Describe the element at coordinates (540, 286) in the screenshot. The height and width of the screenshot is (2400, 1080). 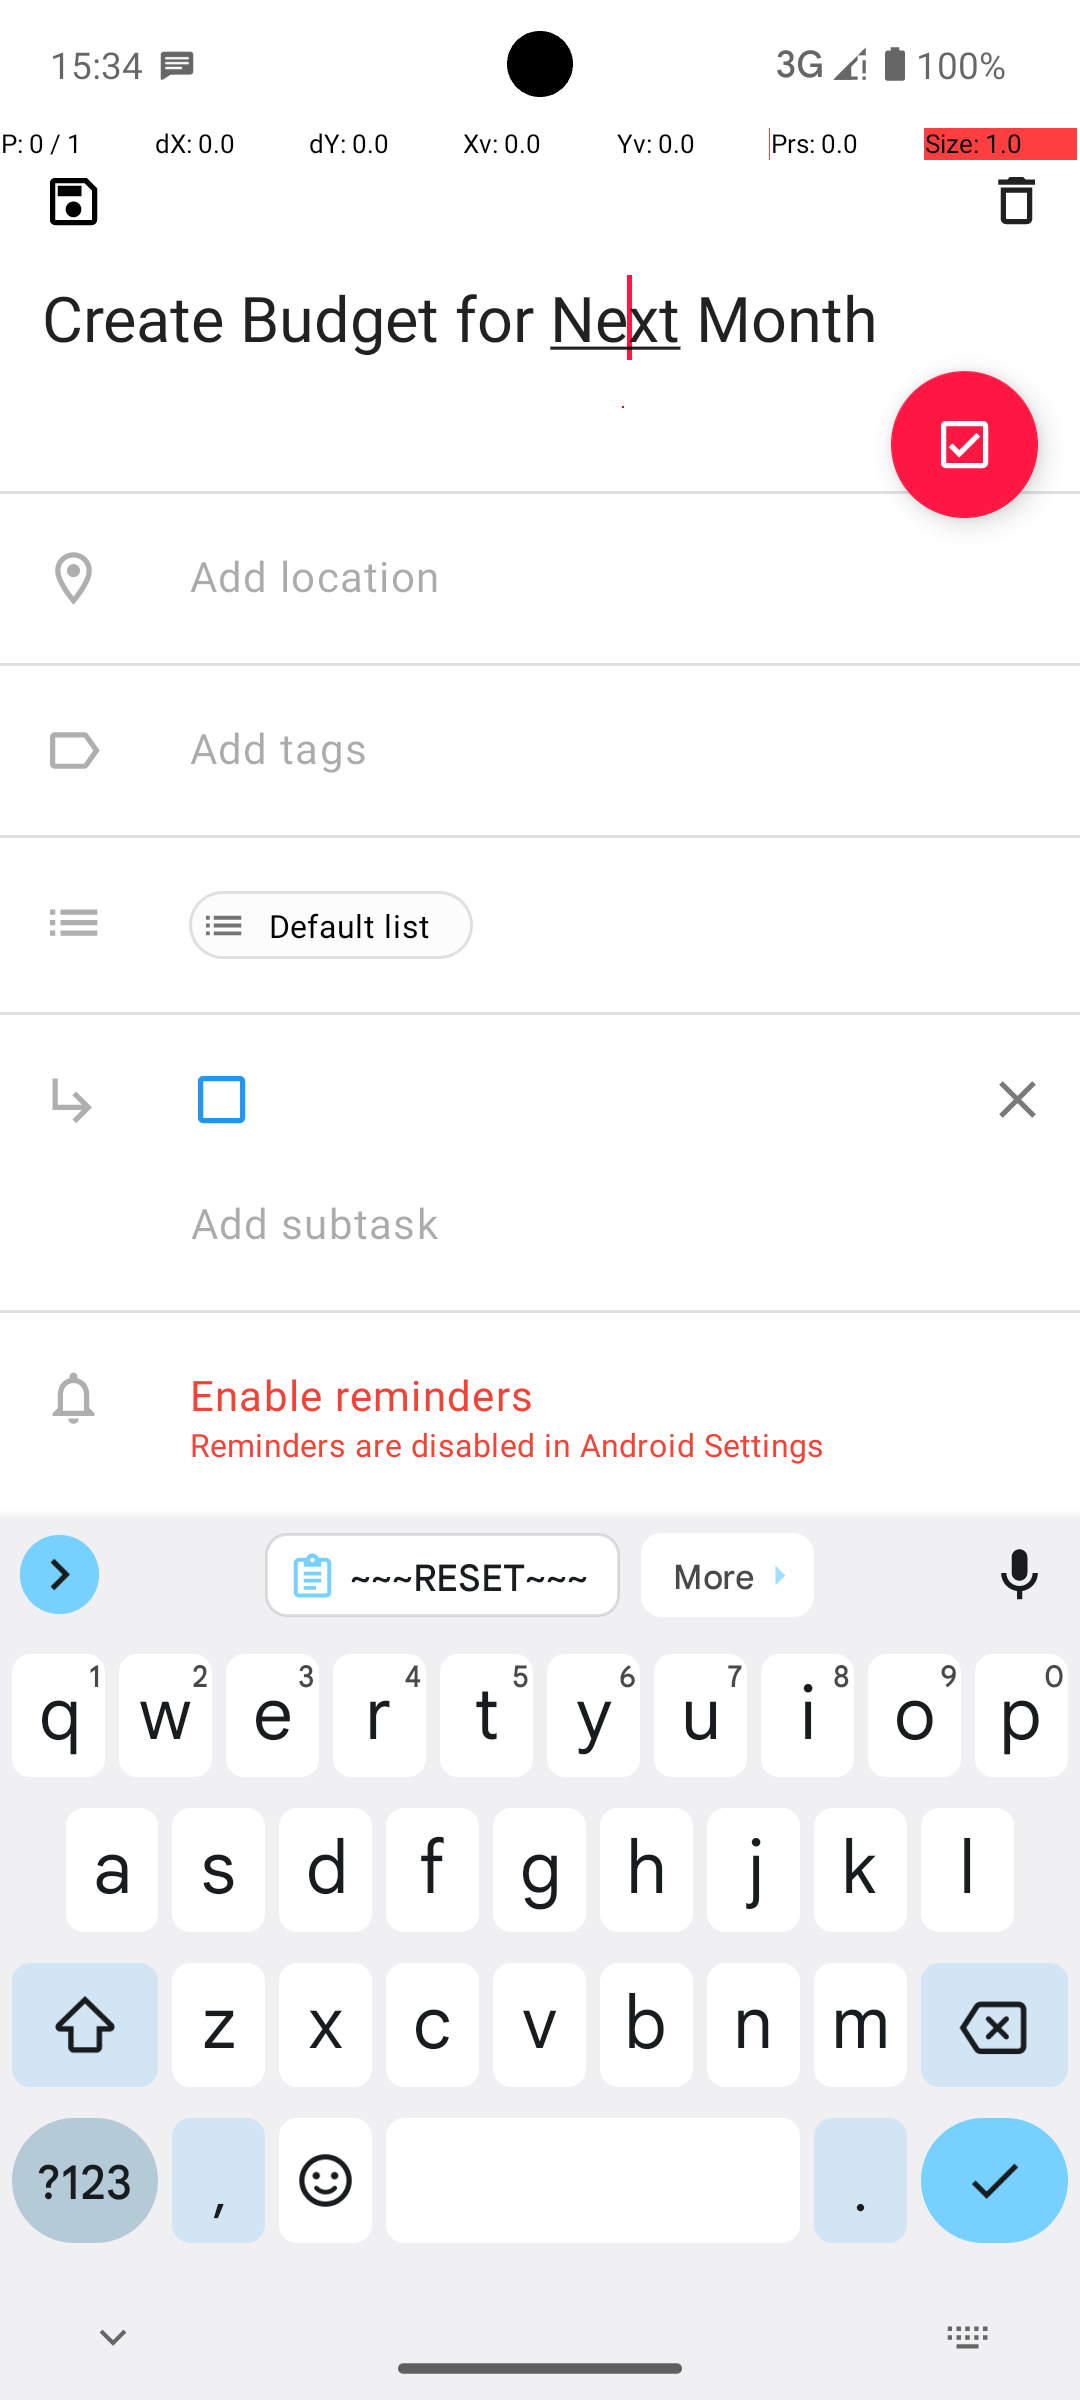
I see `Create Budget for Next Month` at that location.